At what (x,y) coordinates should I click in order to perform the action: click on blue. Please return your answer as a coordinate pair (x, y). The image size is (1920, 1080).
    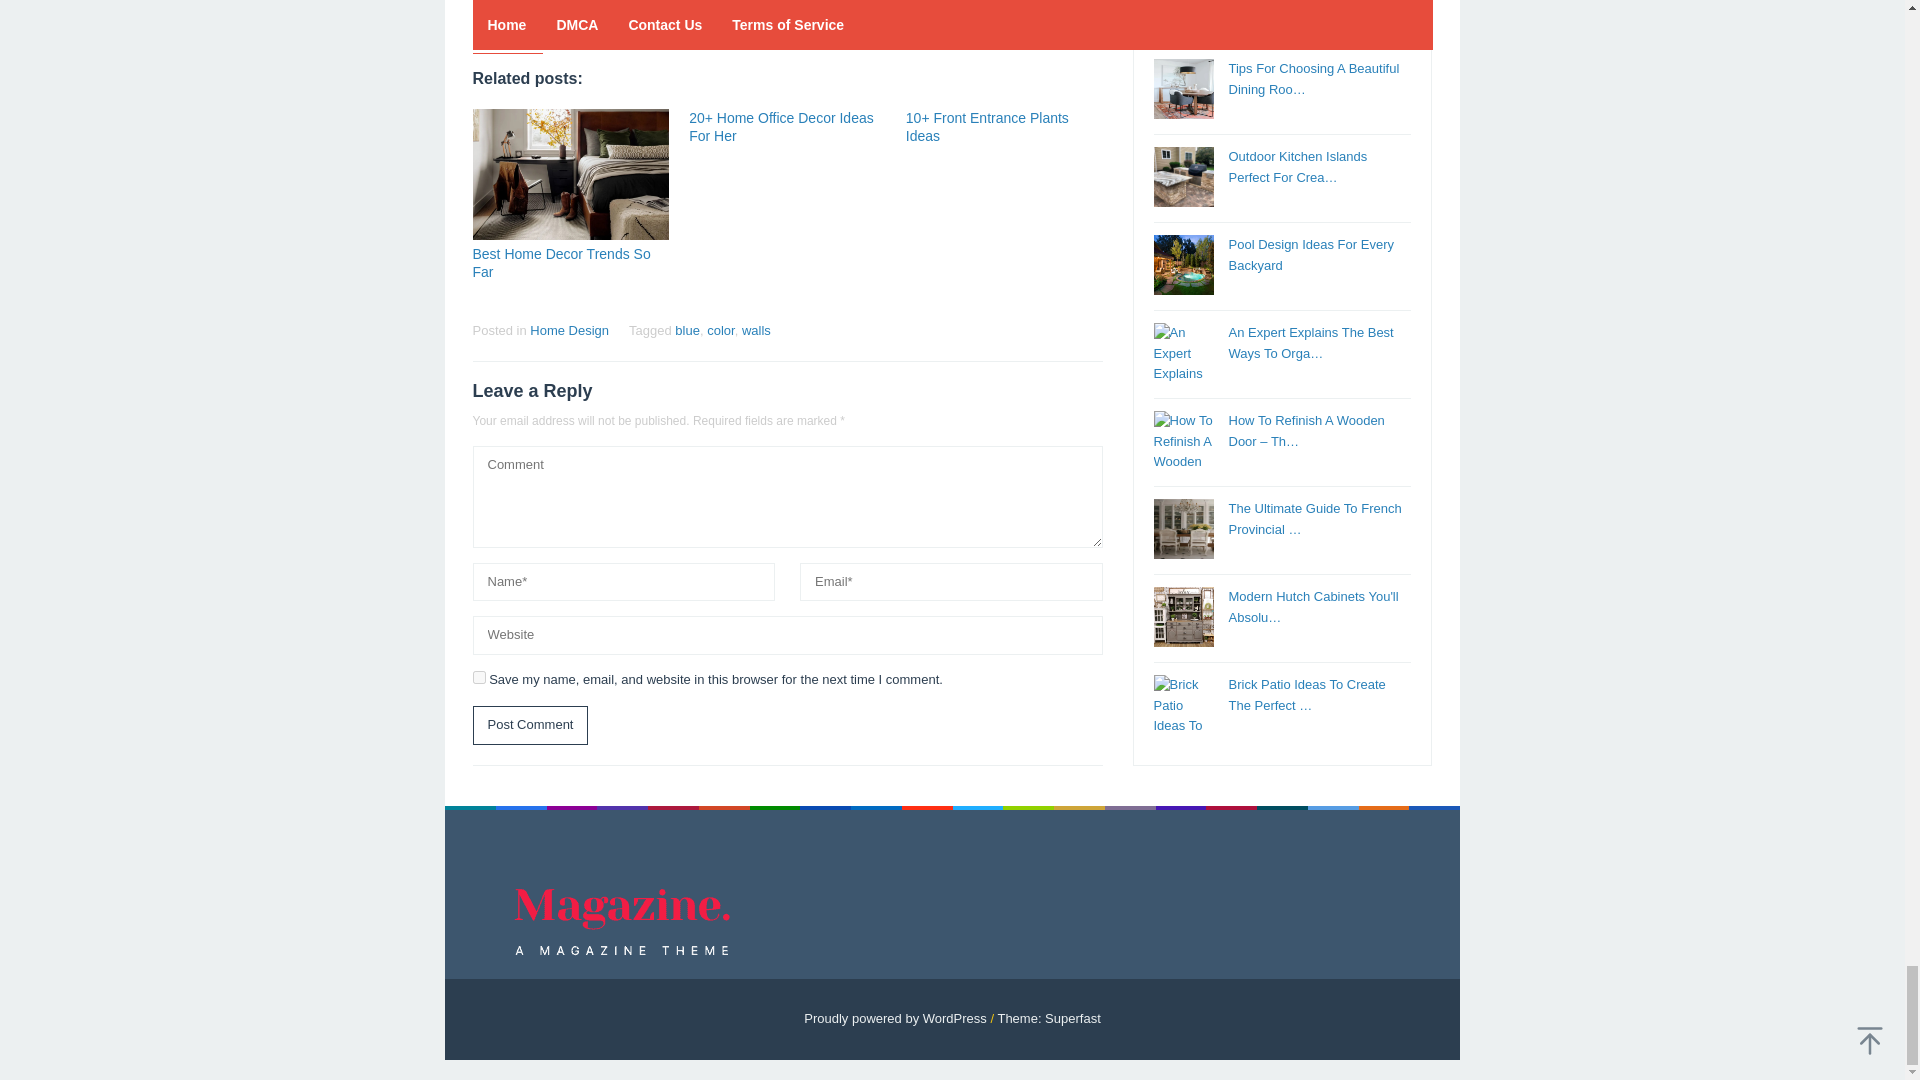
    Looking at the image, I should click on (688, 330).